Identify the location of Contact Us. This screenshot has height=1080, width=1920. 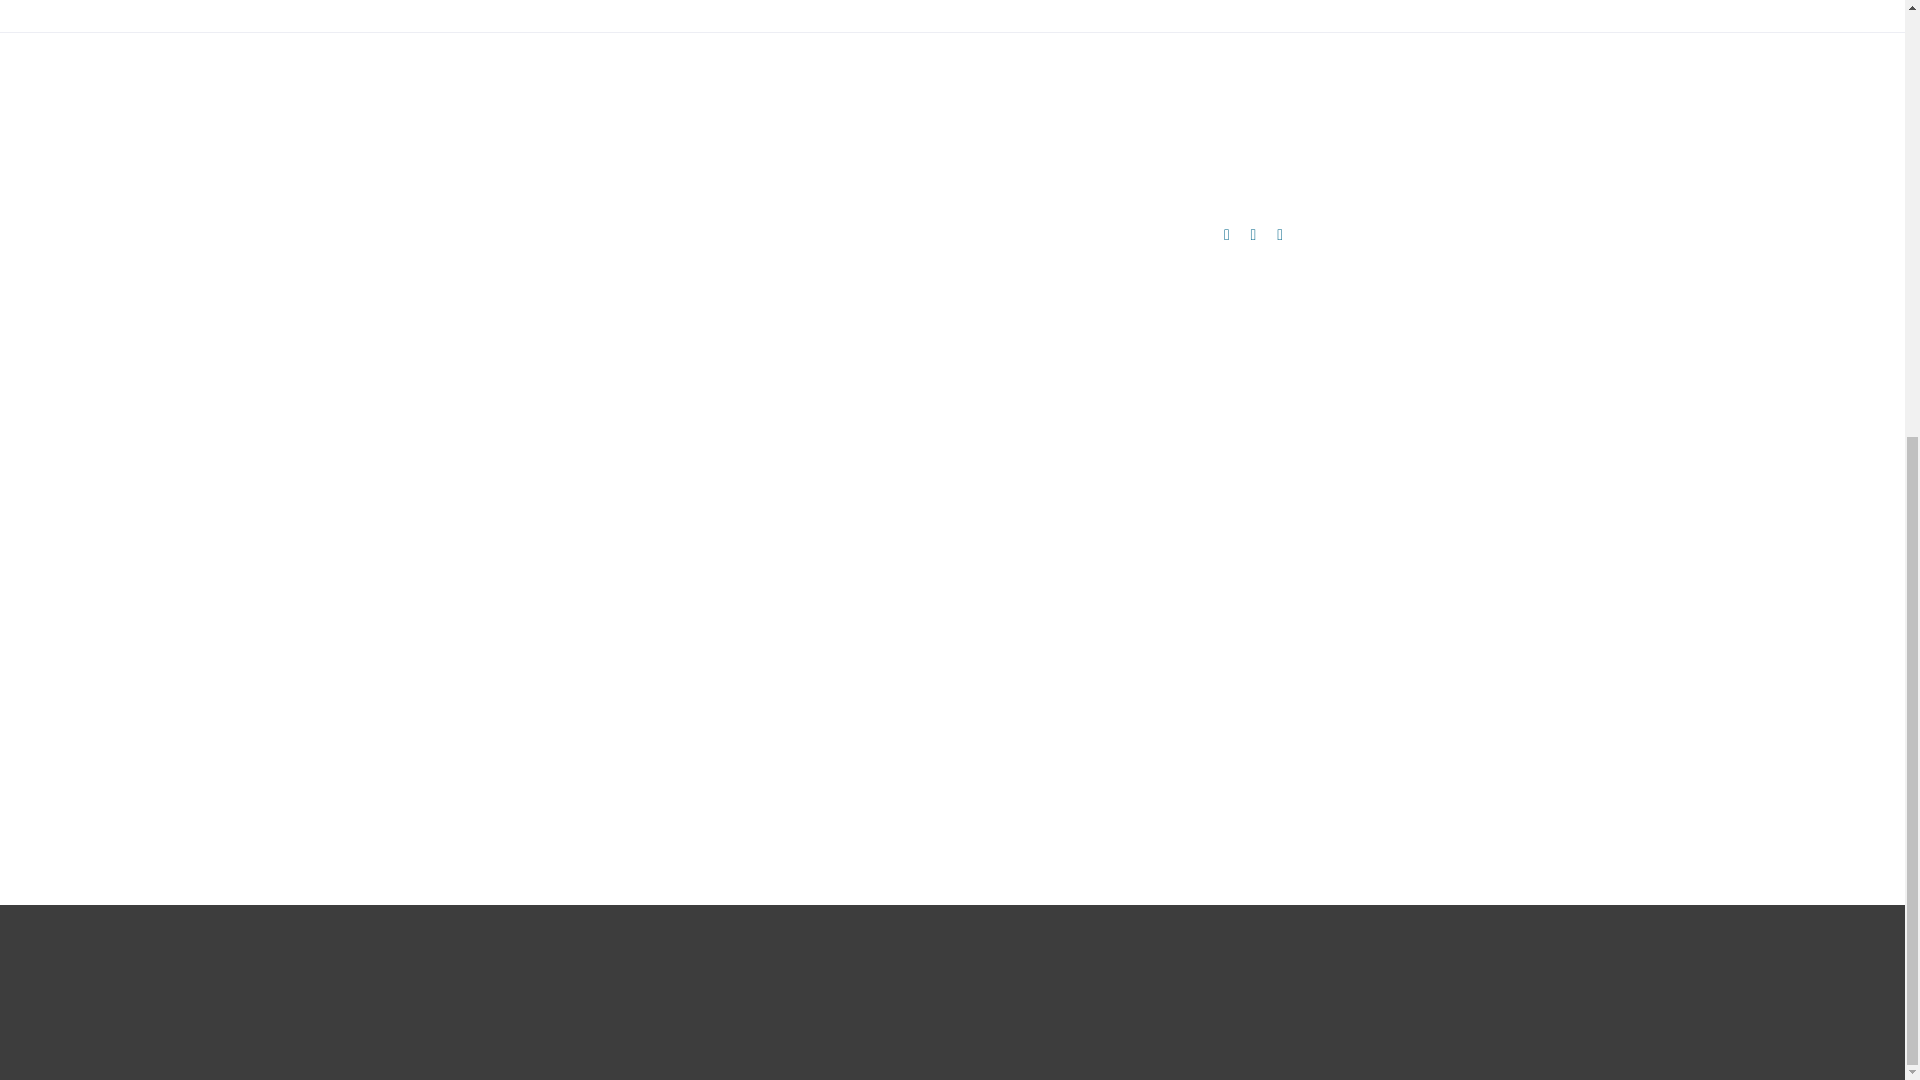
(388, 736).